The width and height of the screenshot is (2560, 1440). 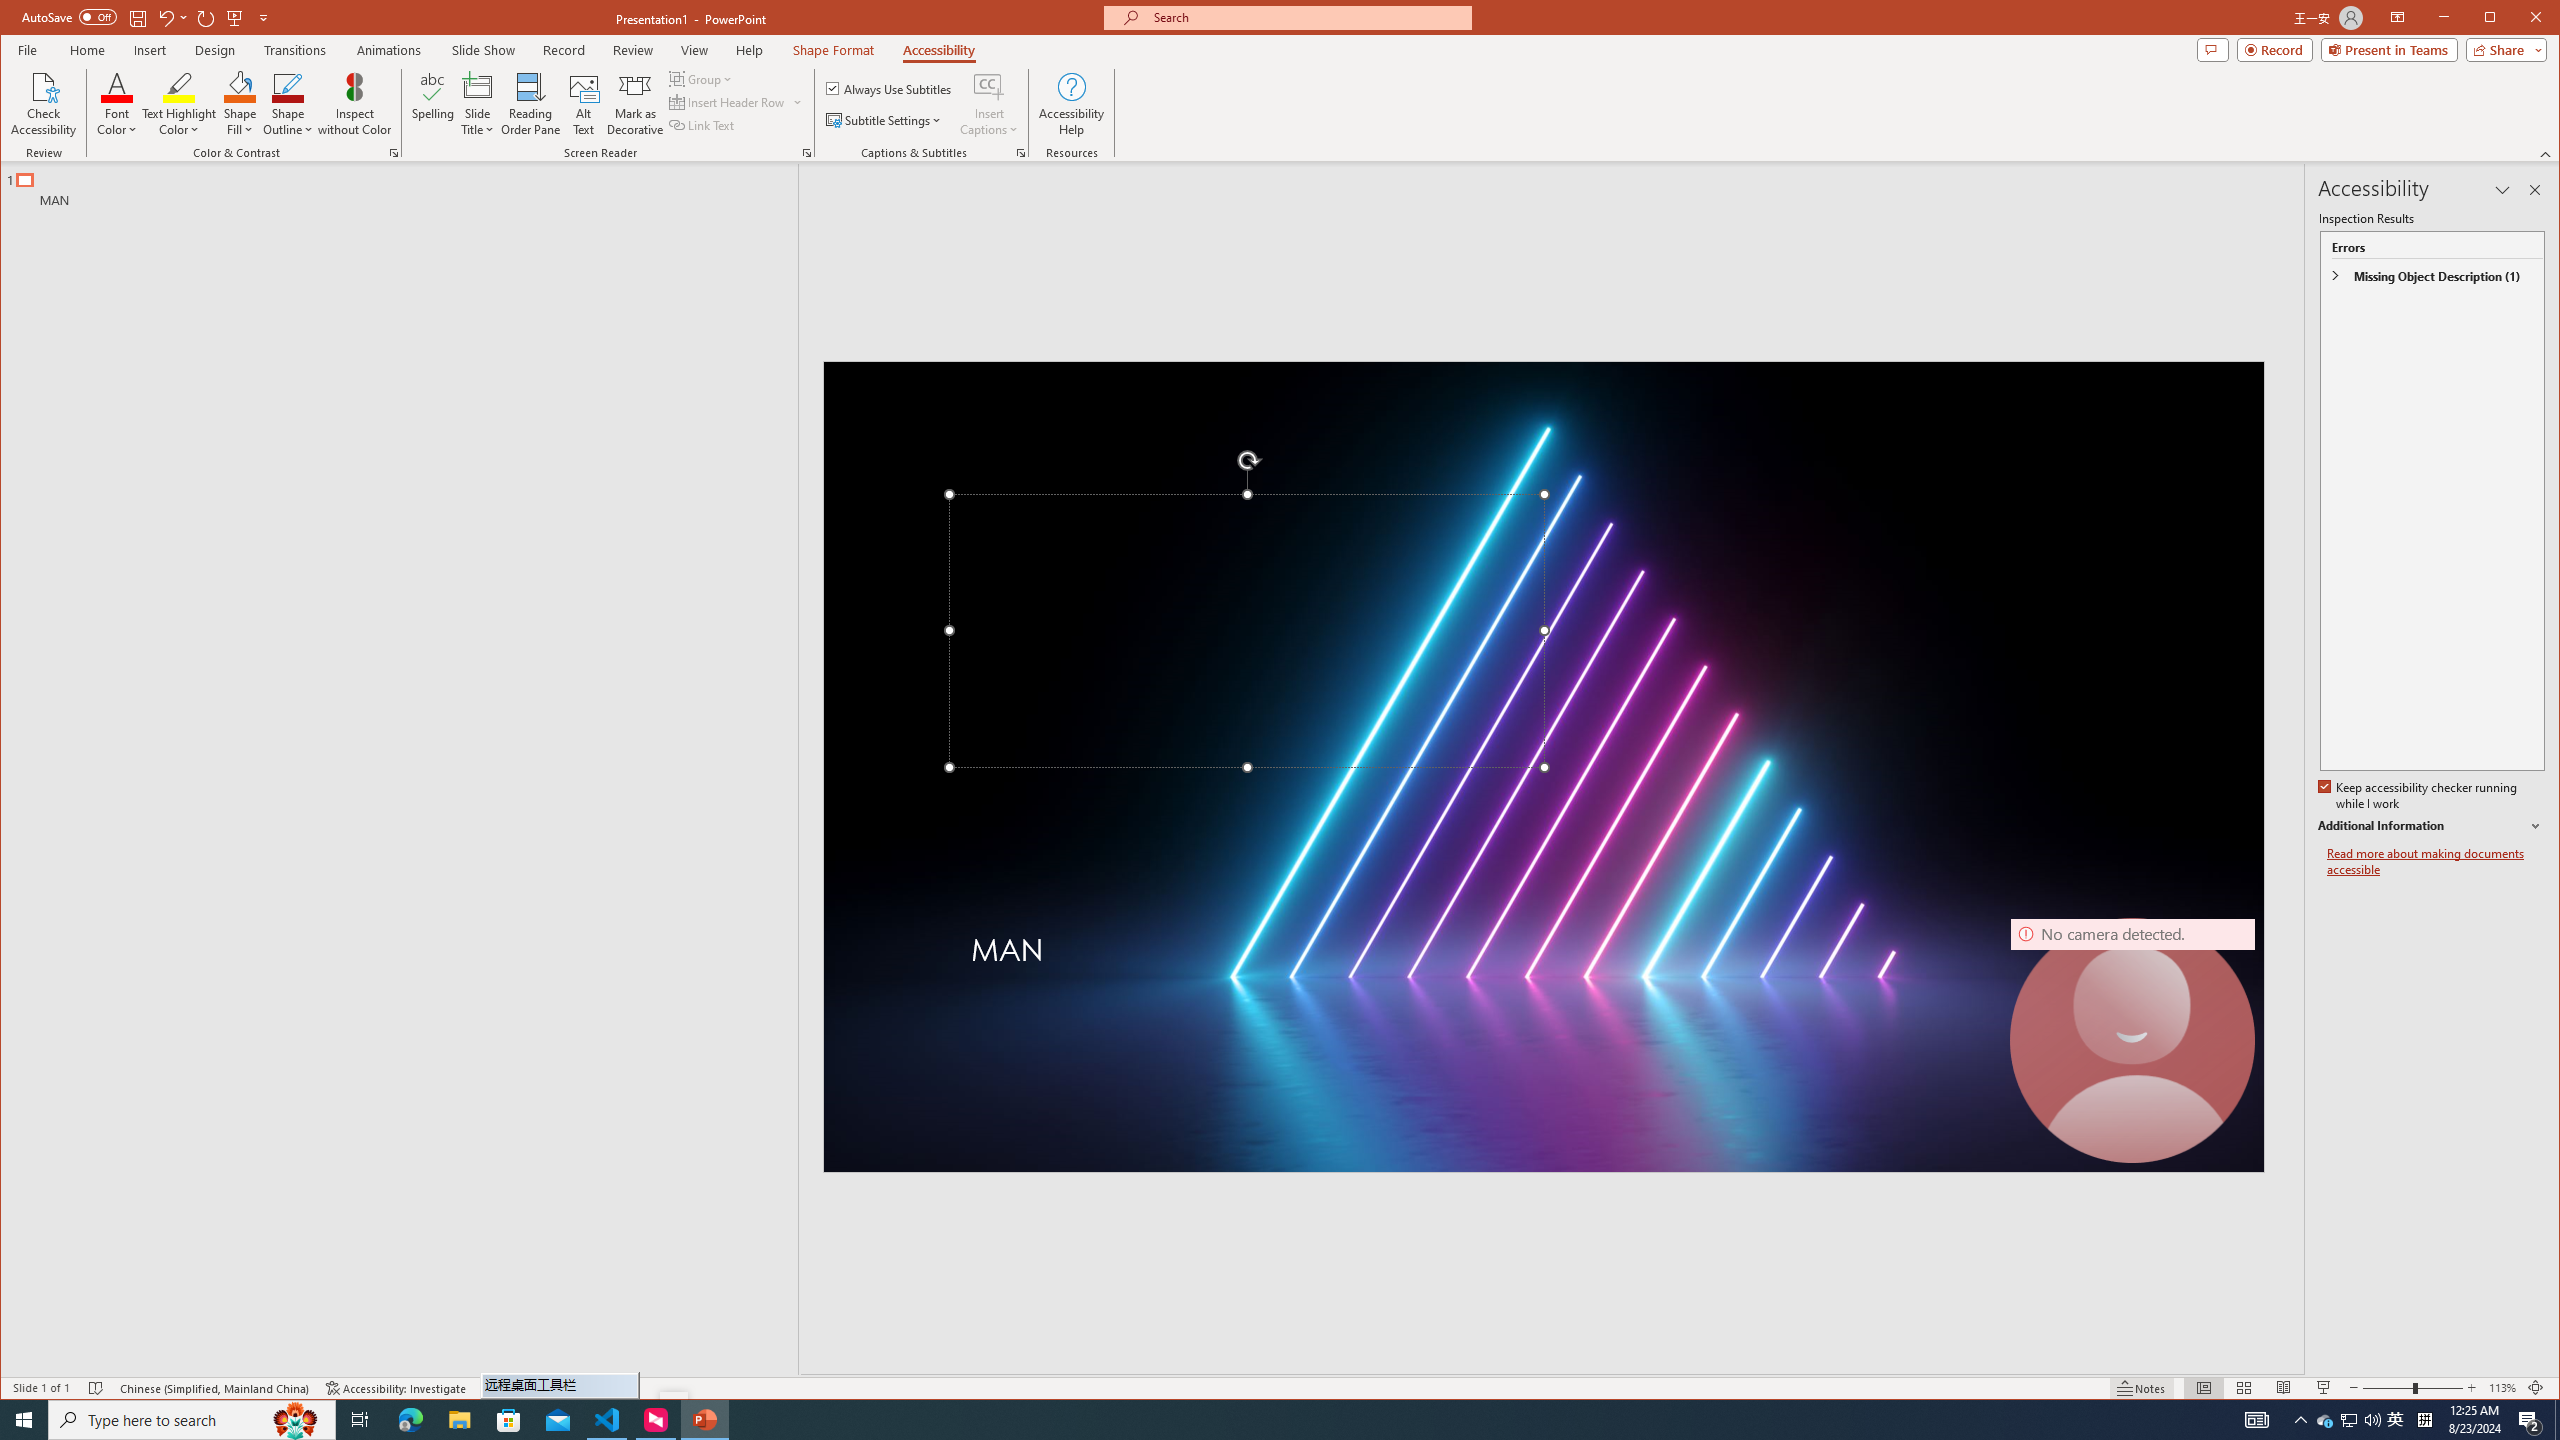 I want to click on Text Highlight Color No Color, so click(x=180, y=86).